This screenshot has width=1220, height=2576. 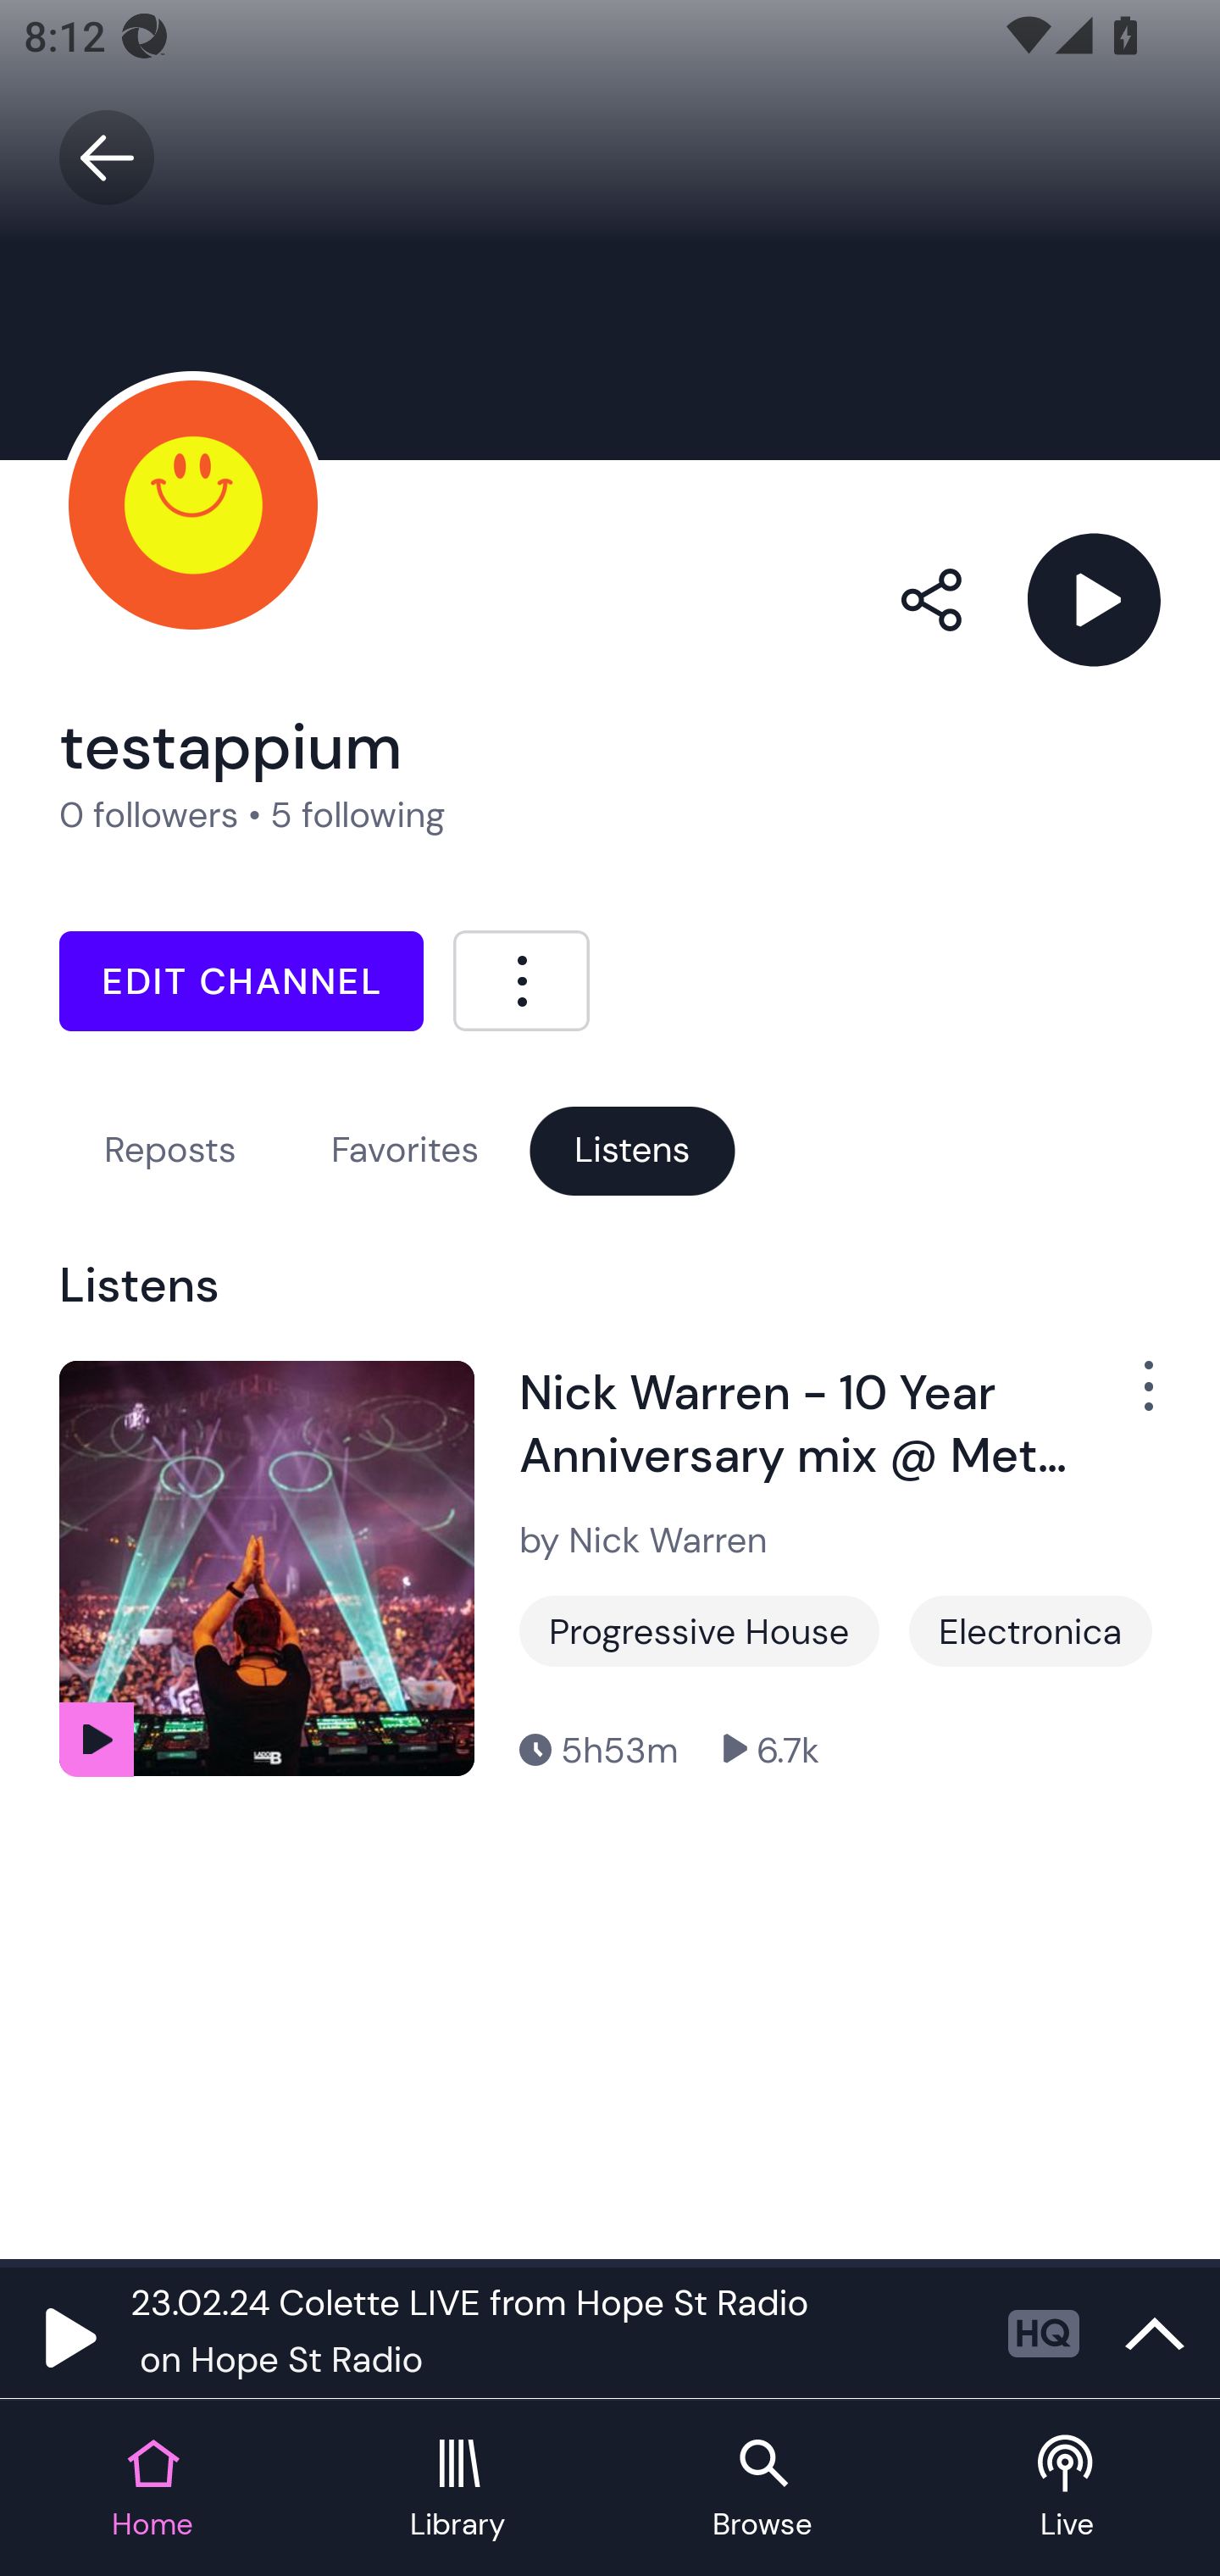 I want to click on 5 following, so click(x=358, y=815).